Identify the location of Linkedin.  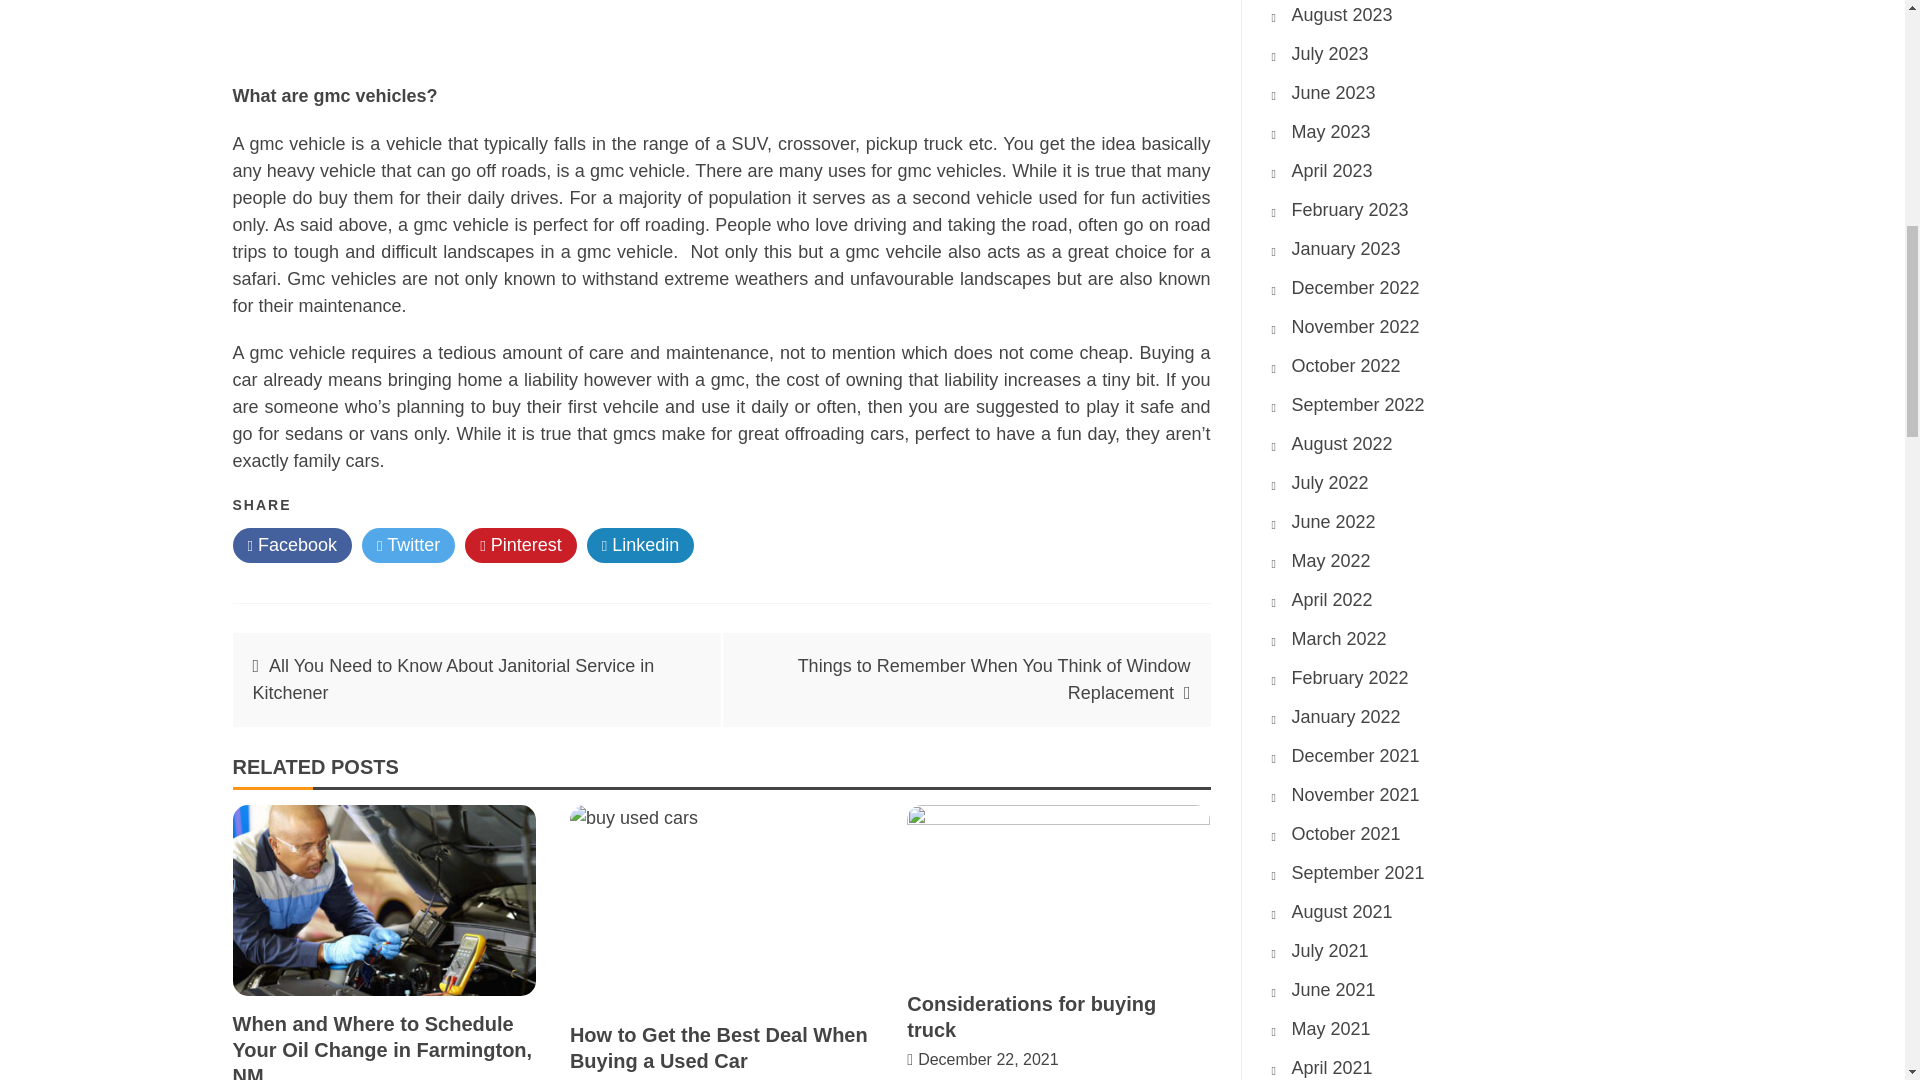
(641, 545).